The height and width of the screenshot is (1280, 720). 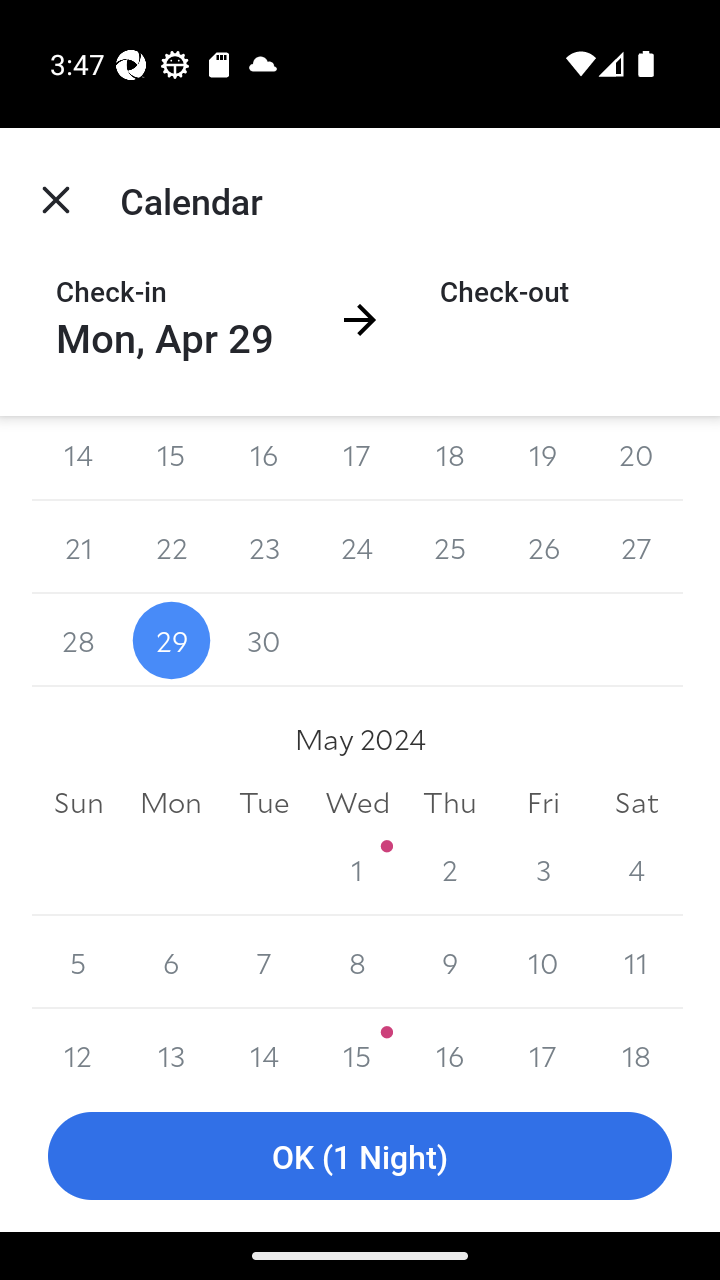 What do you see at coordinates (450, 802) in the screenshot?
I see `Thu` at bounding box center [450, 802].